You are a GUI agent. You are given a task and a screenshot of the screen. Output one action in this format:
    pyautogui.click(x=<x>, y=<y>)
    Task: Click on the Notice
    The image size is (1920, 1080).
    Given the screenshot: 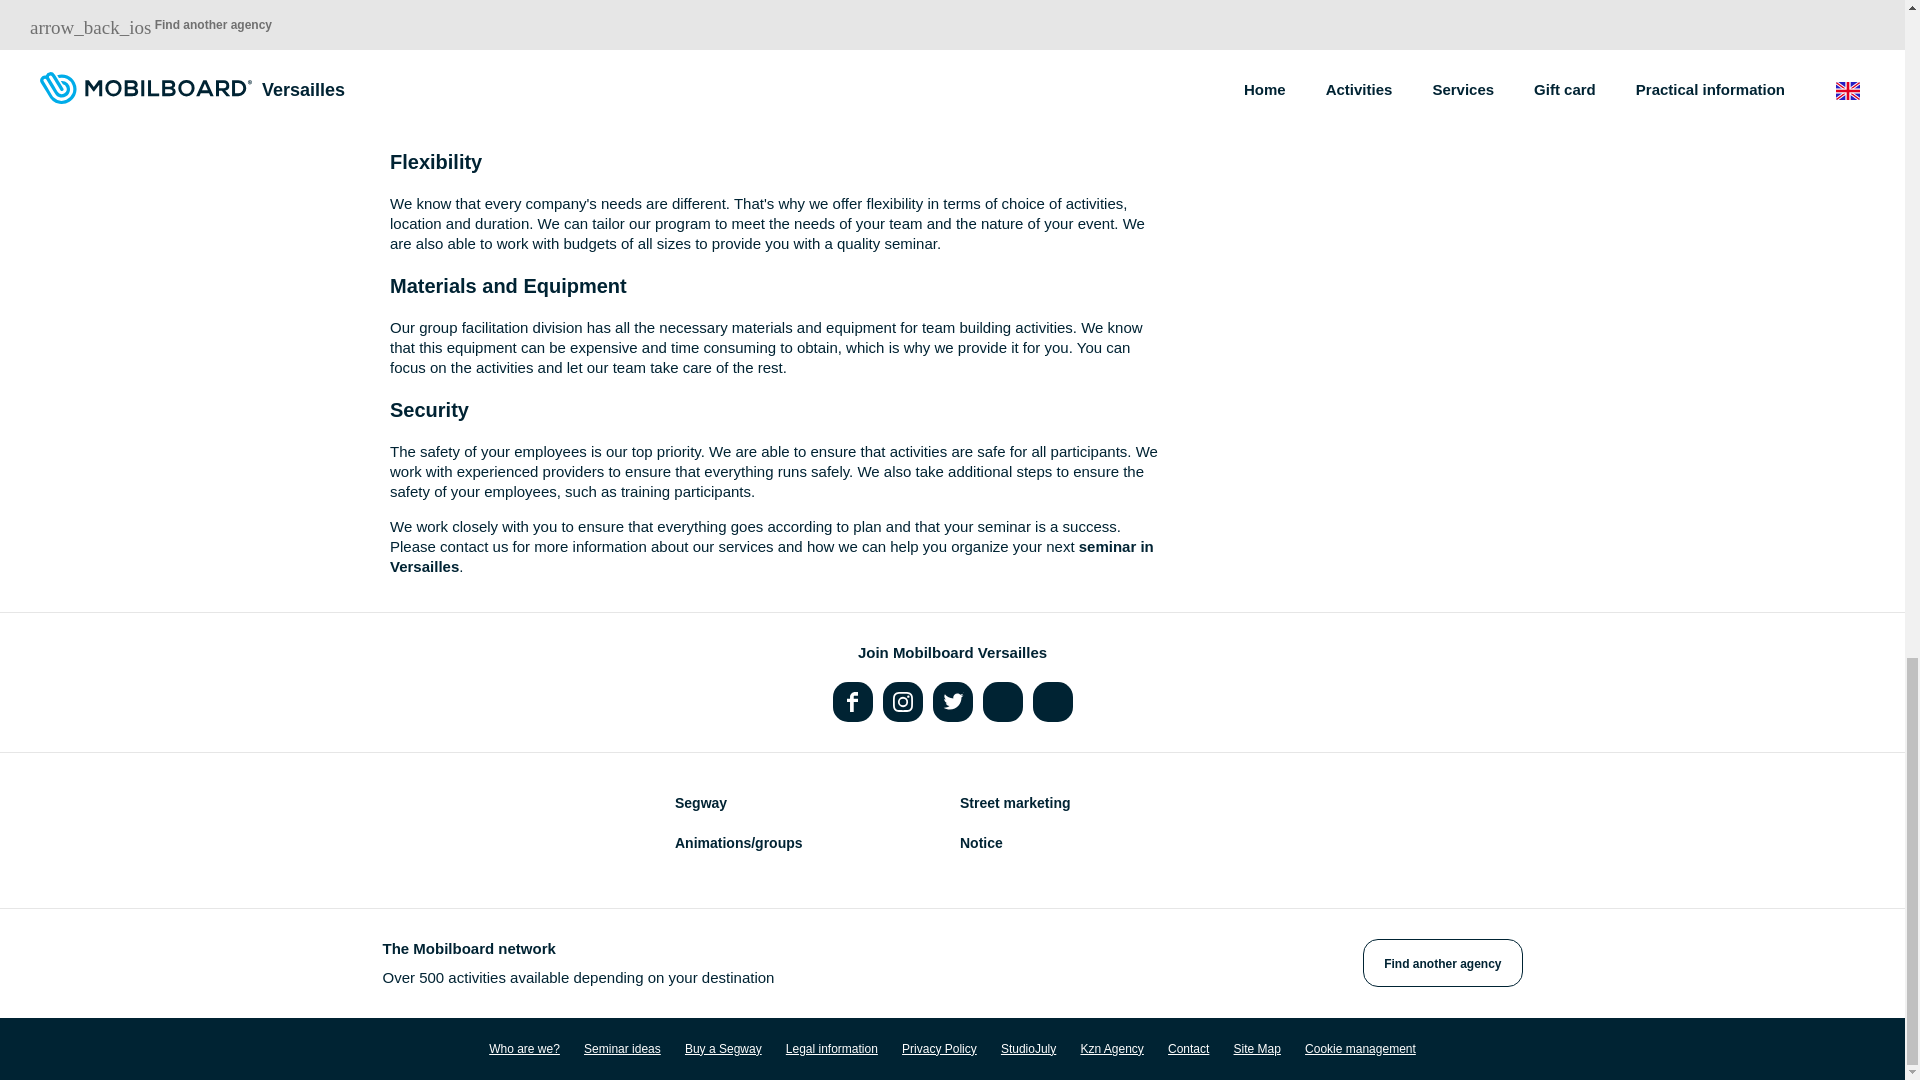 What is the action you would take?
    pyautogui.click(x=981, y=842)
    